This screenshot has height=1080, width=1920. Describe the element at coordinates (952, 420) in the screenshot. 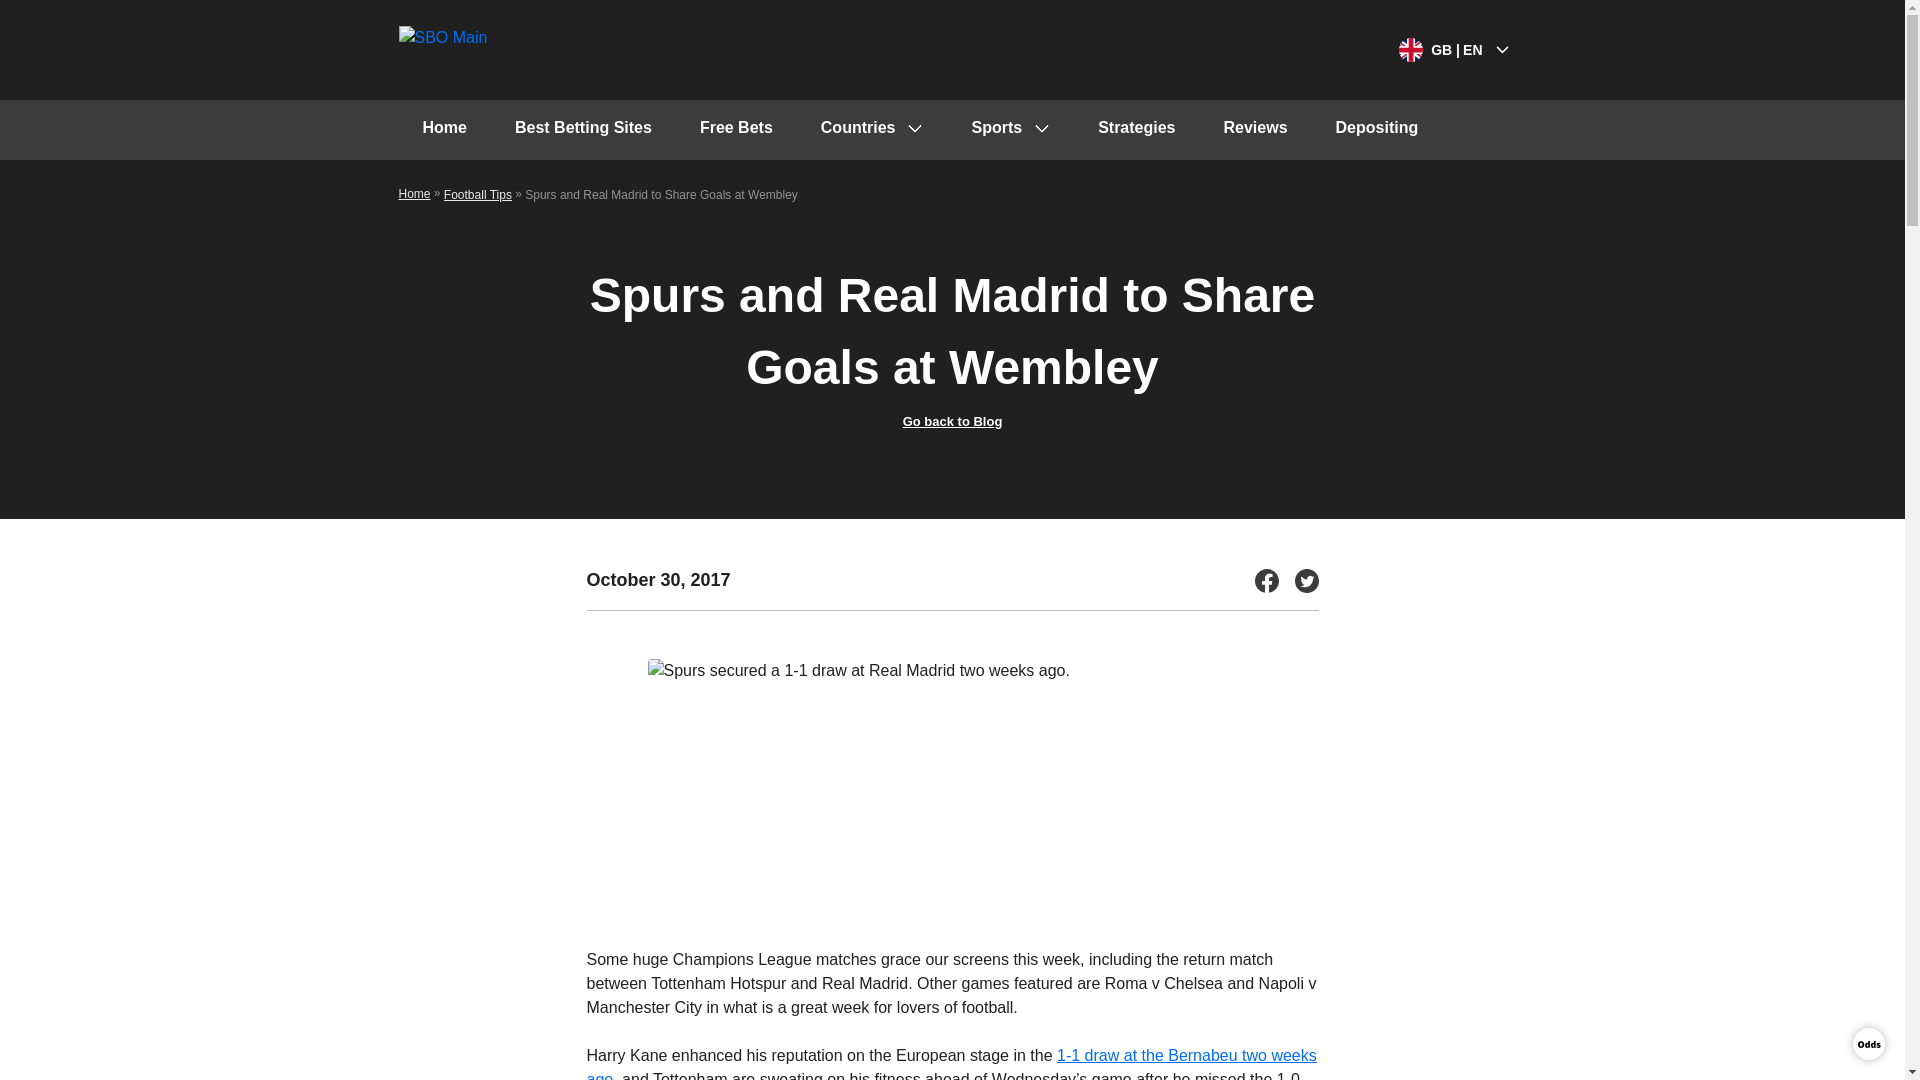

I see `Go back to Blog` at that location.